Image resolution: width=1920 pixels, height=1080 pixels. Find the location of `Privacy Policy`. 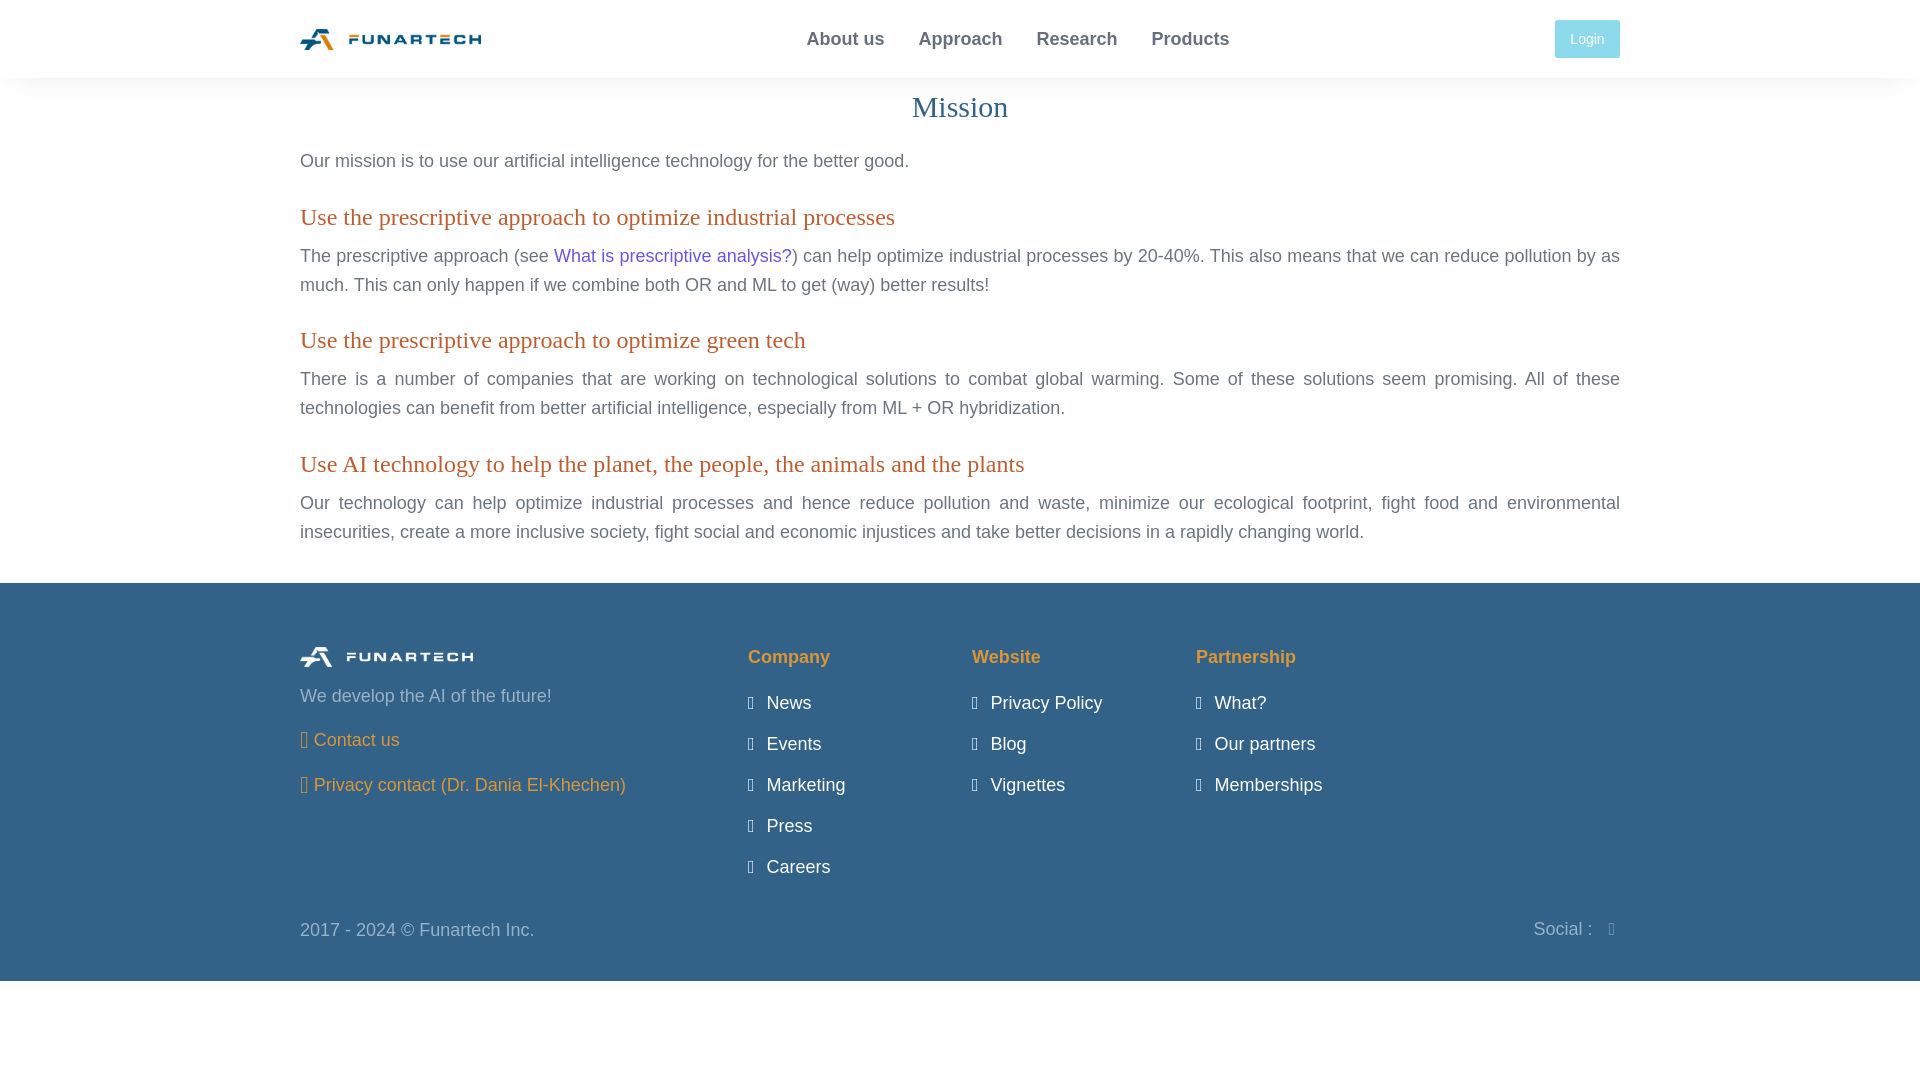

Privacy Policy is located at coordinates (1036, 702).